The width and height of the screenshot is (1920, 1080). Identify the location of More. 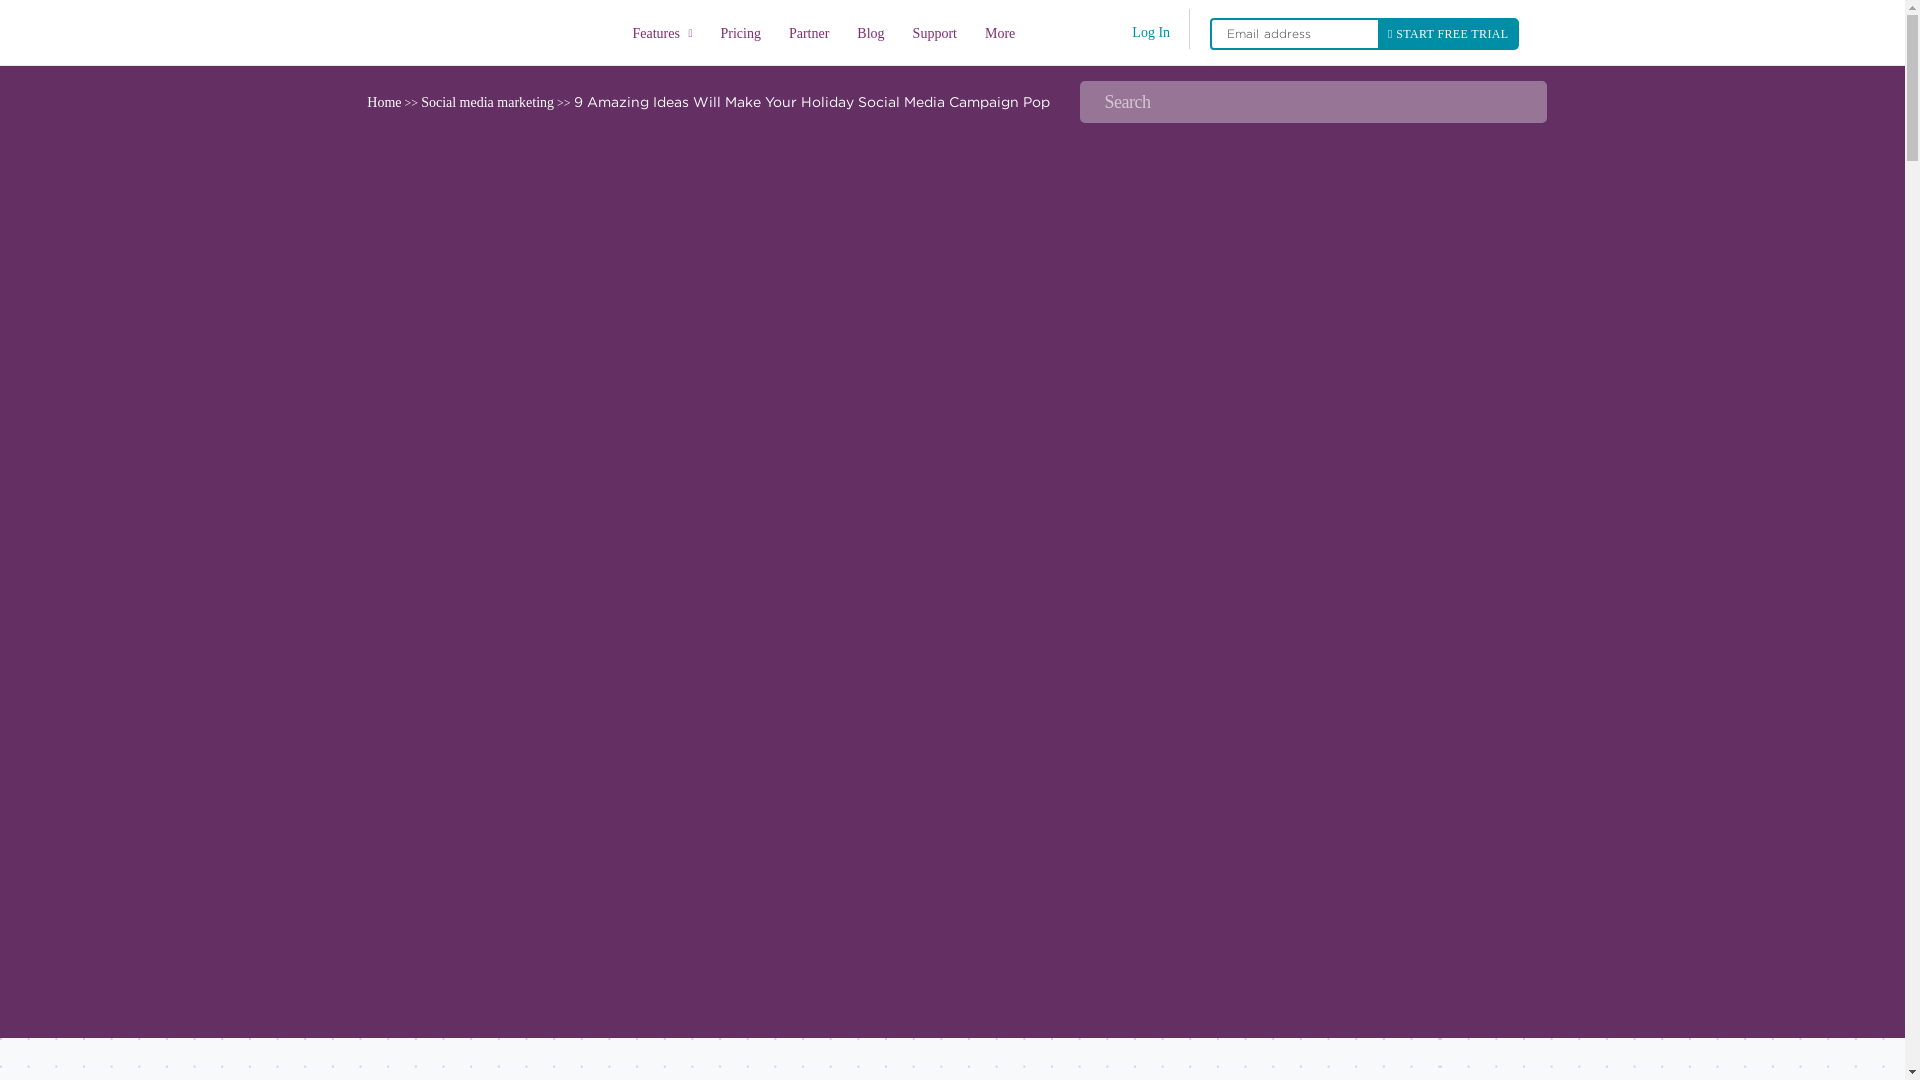
(1000, 36).